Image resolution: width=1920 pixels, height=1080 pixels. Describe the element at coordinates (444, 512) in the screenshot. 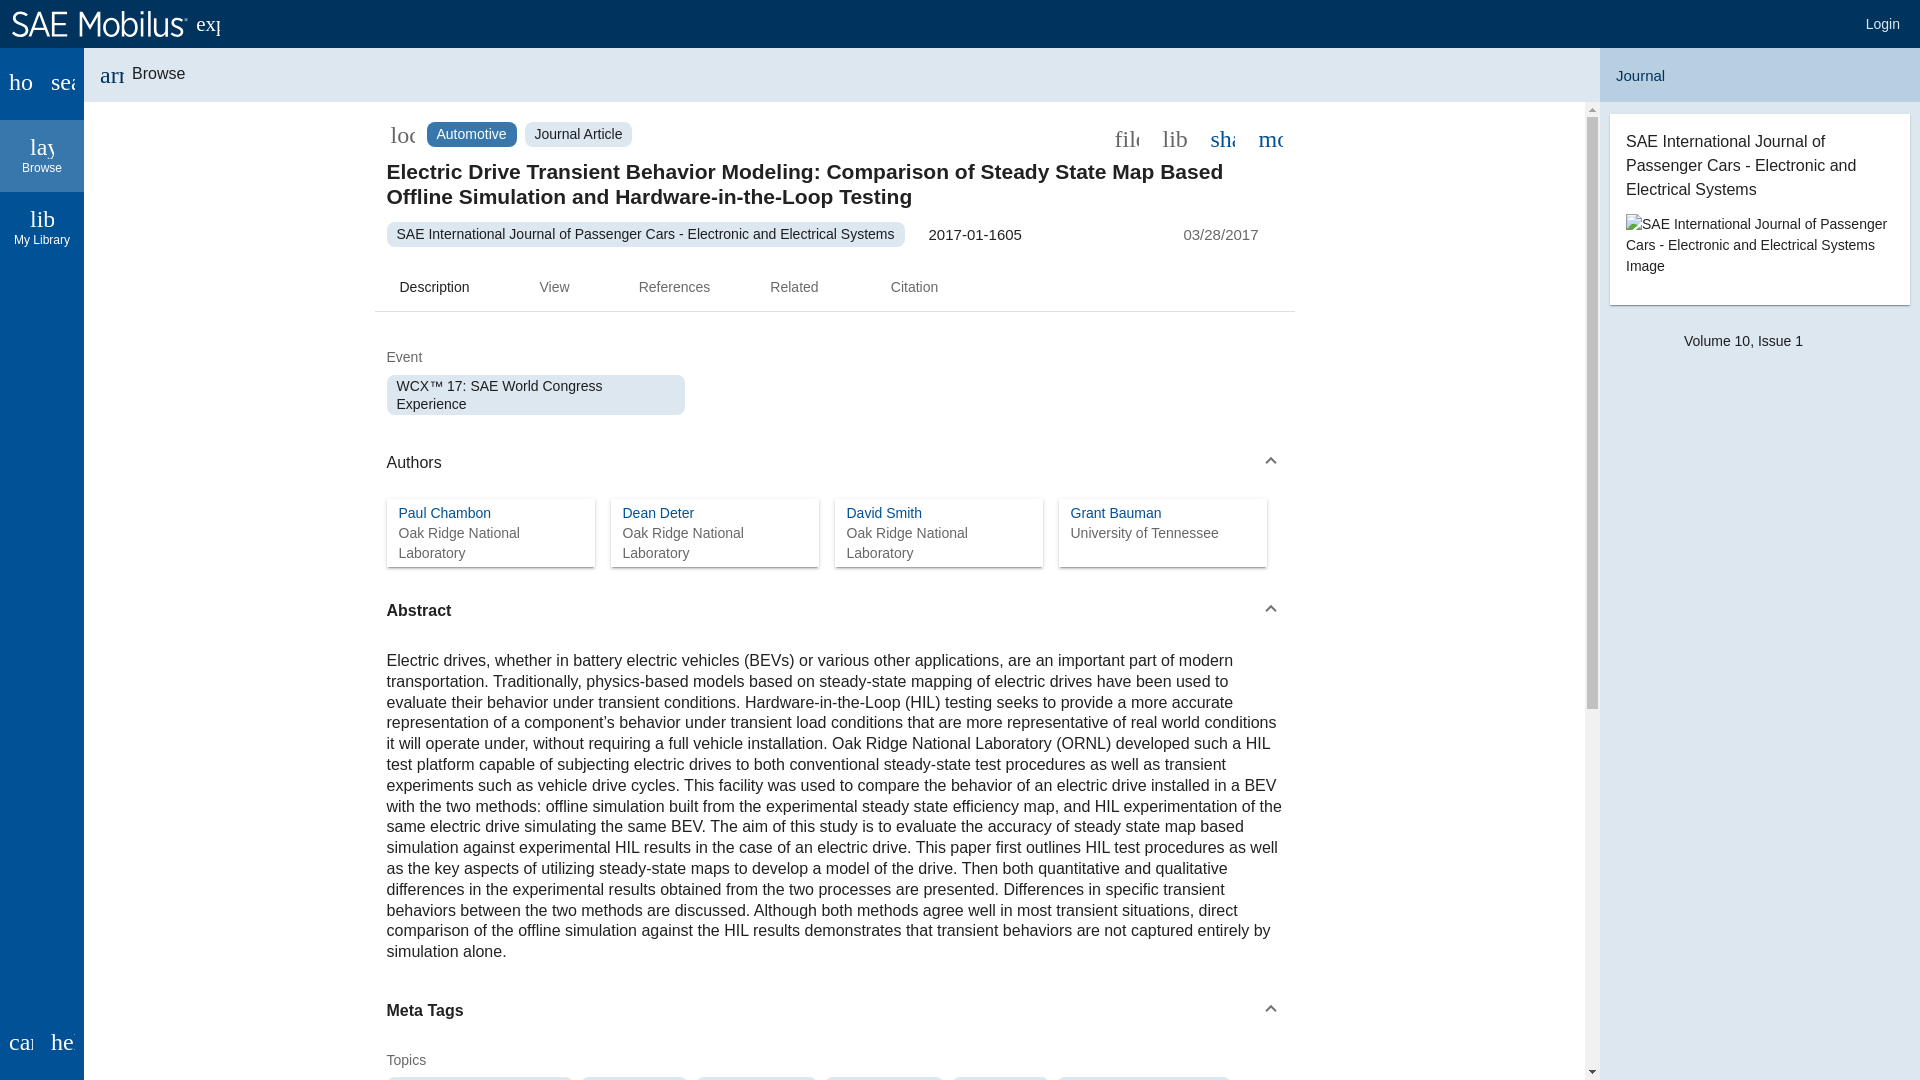

I see `share` at that location.